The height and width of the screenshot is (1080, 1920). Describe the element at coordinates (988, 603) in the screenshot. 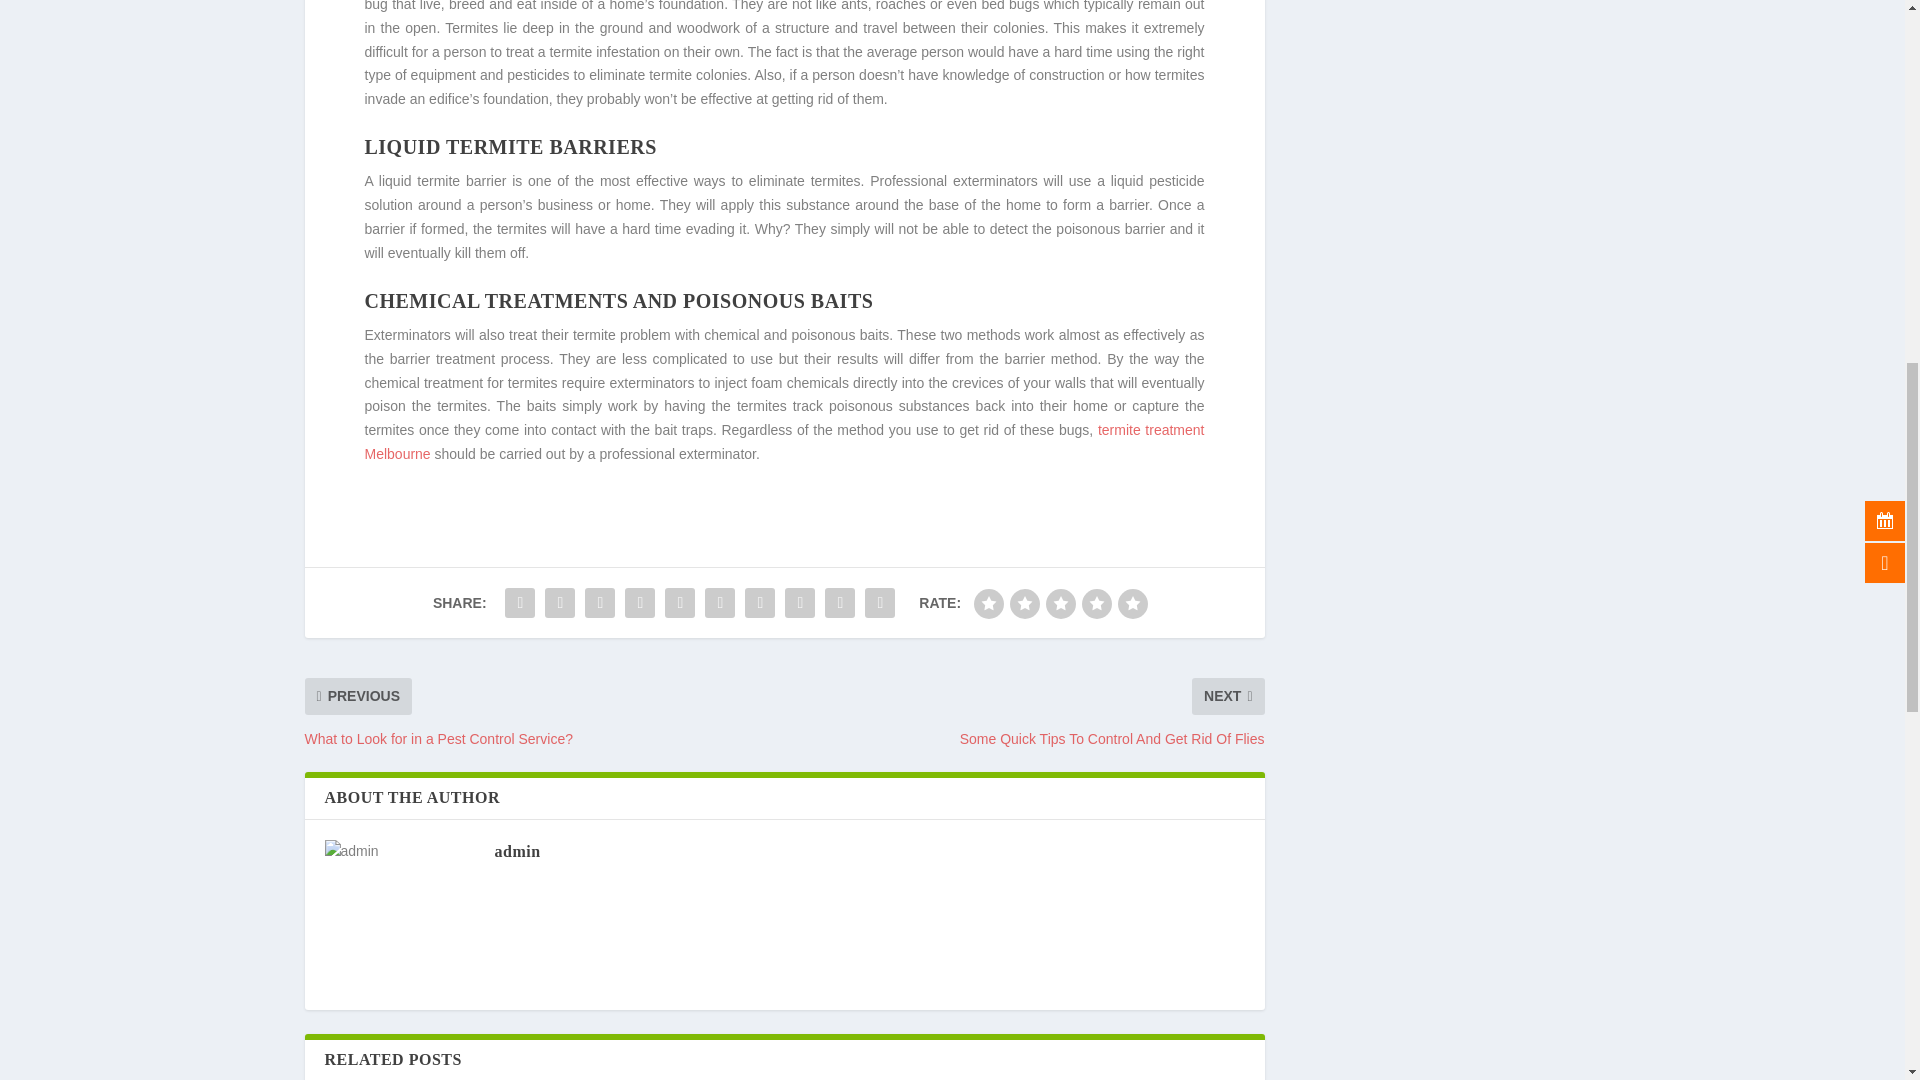

I see `bad` at that location.